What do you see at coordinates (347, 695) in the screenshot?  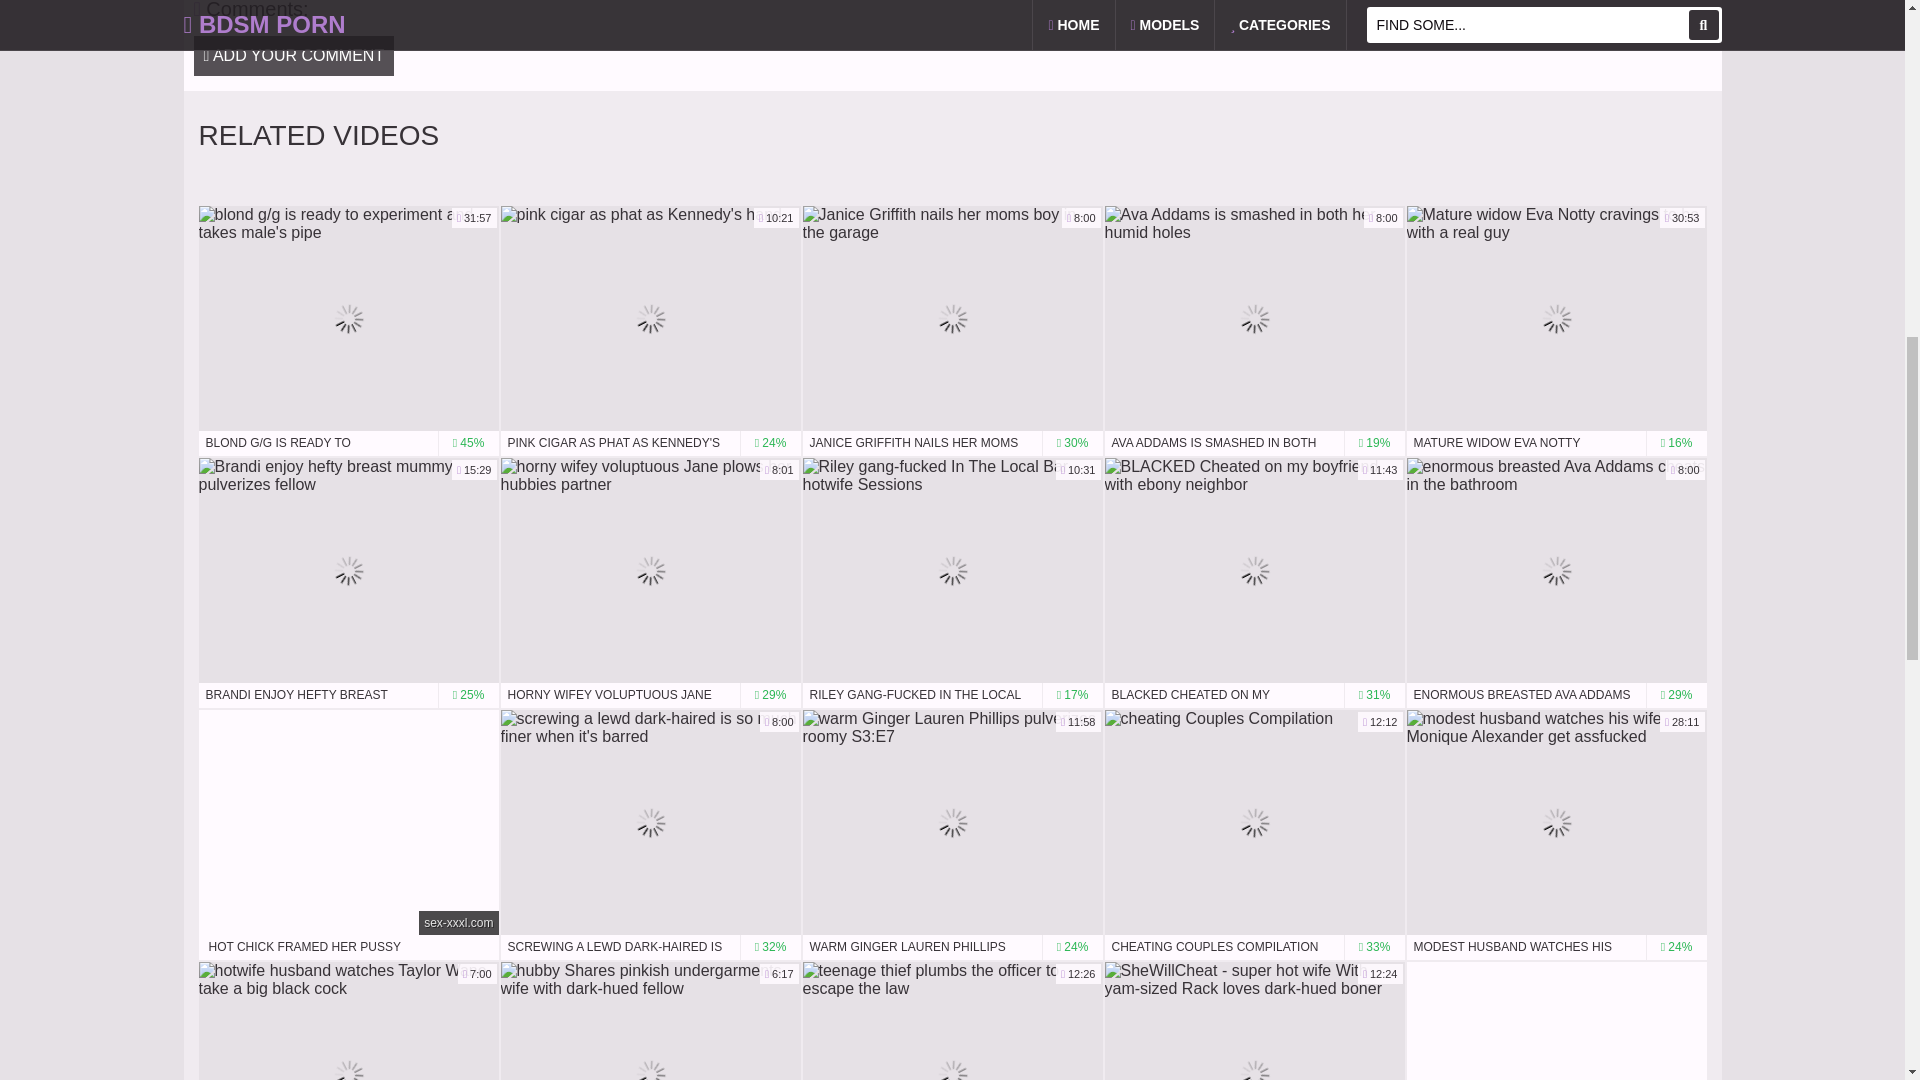 I see `BRANDI ENJOY HEFTY BREAST MUMMY PULVERIZES FELLOW` at bounding box center [347, 695].